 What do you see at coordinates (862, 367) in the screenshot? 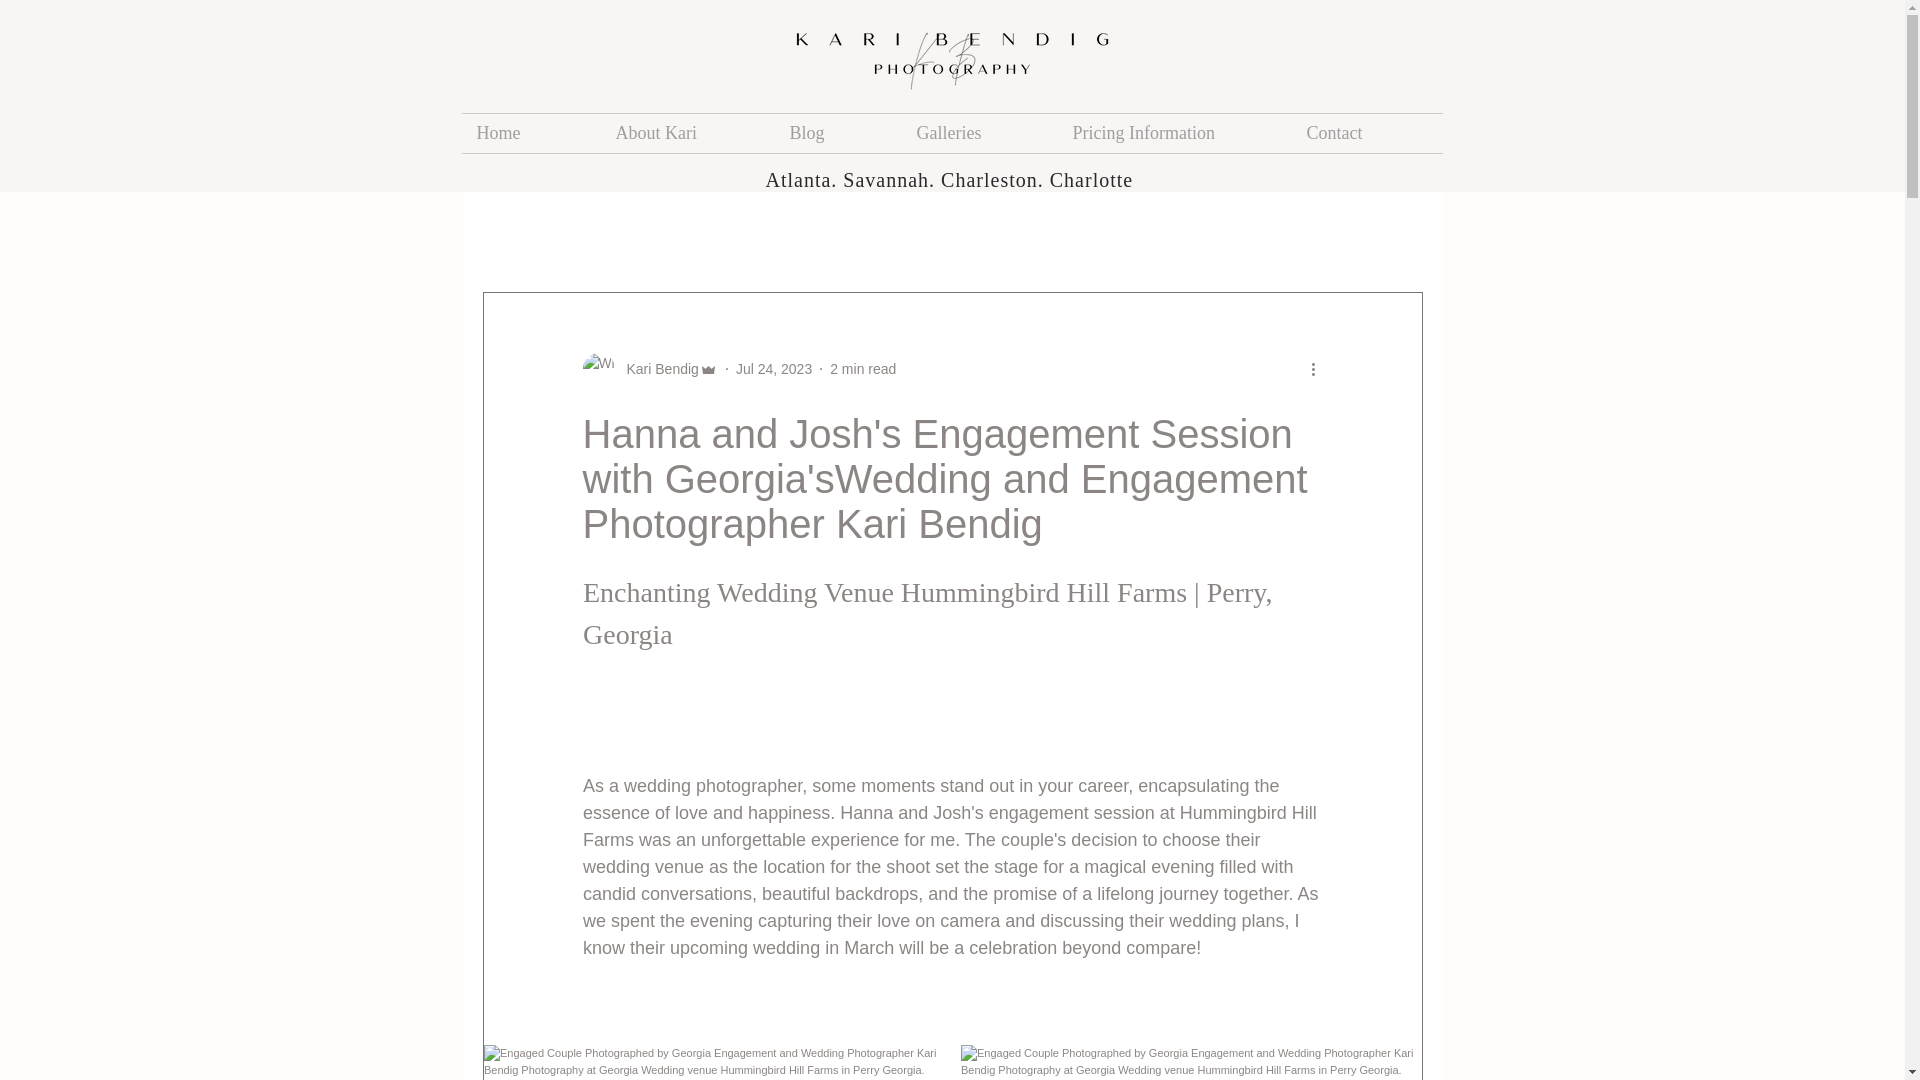
I see `2 min read` at bounding box center [862, 367].